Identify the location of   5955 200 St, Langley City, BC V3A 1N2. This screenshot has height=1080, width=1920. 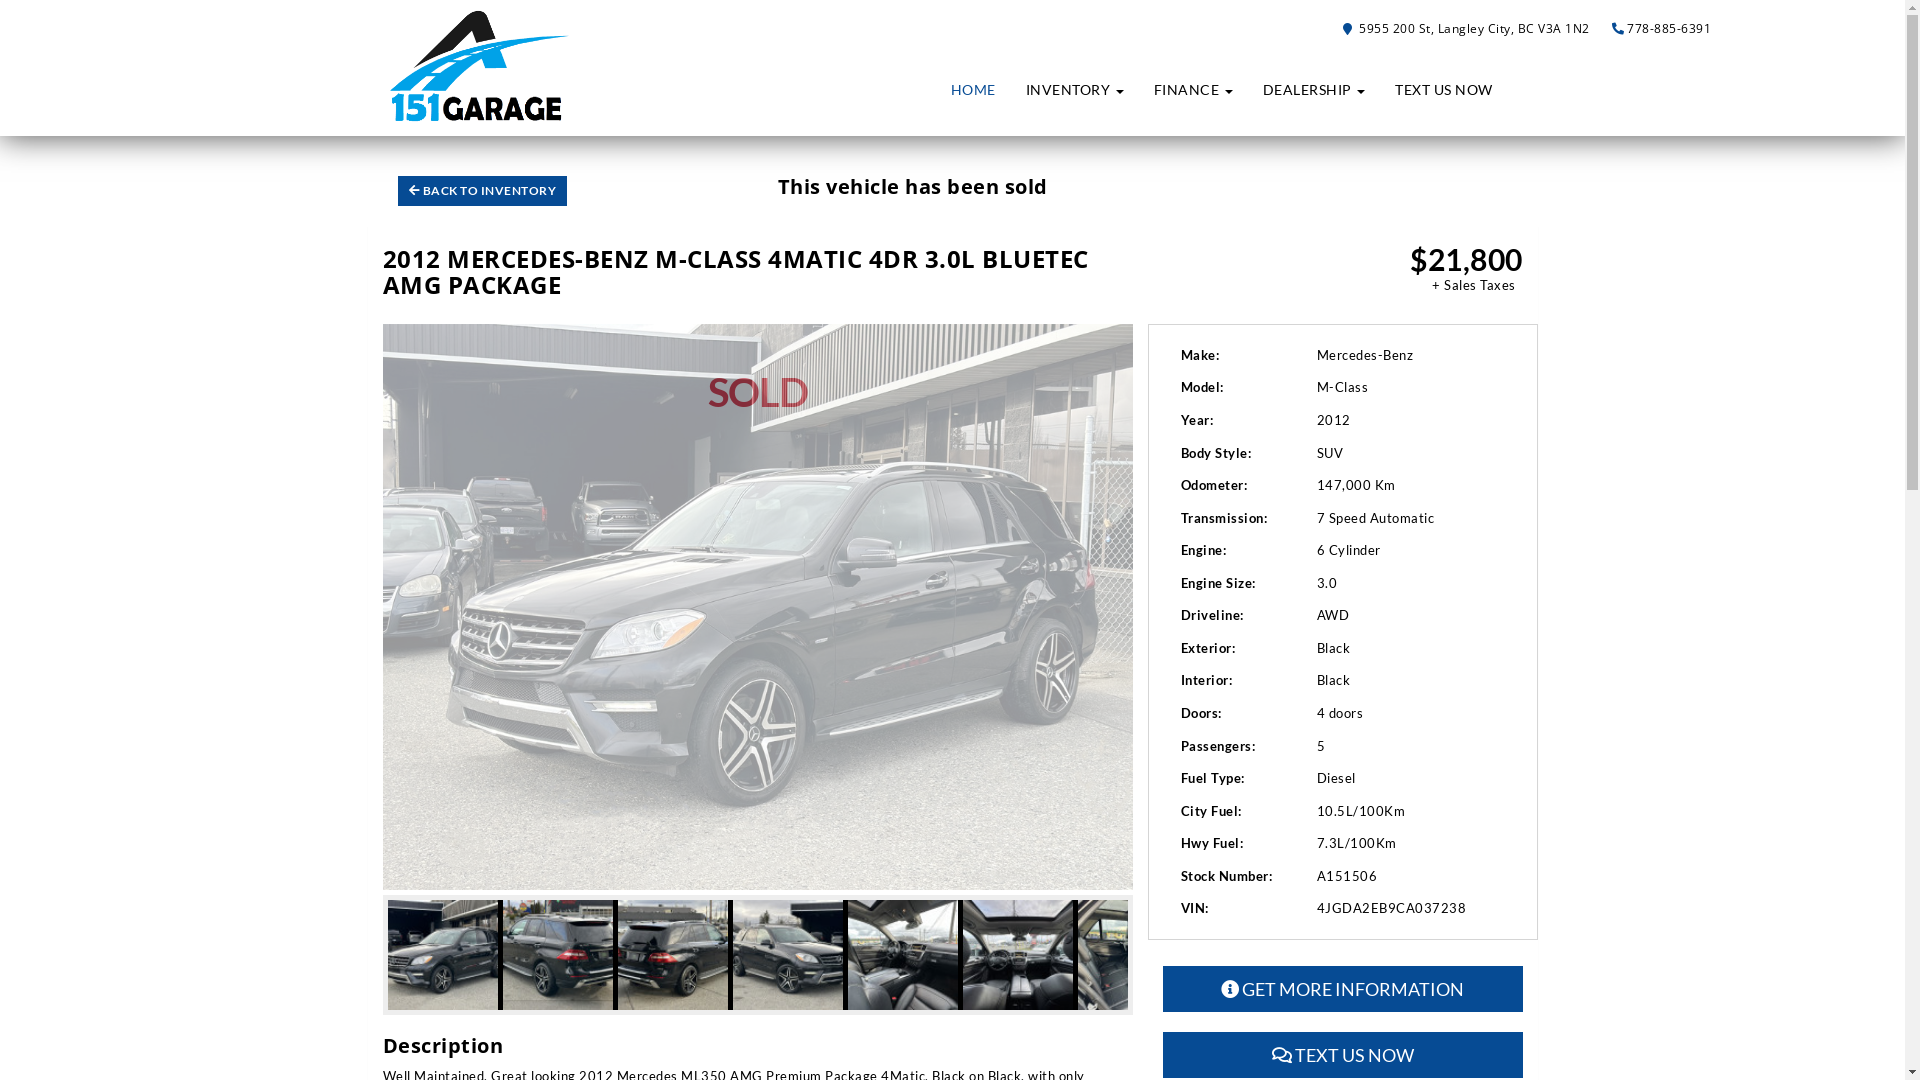
(1468, 28).